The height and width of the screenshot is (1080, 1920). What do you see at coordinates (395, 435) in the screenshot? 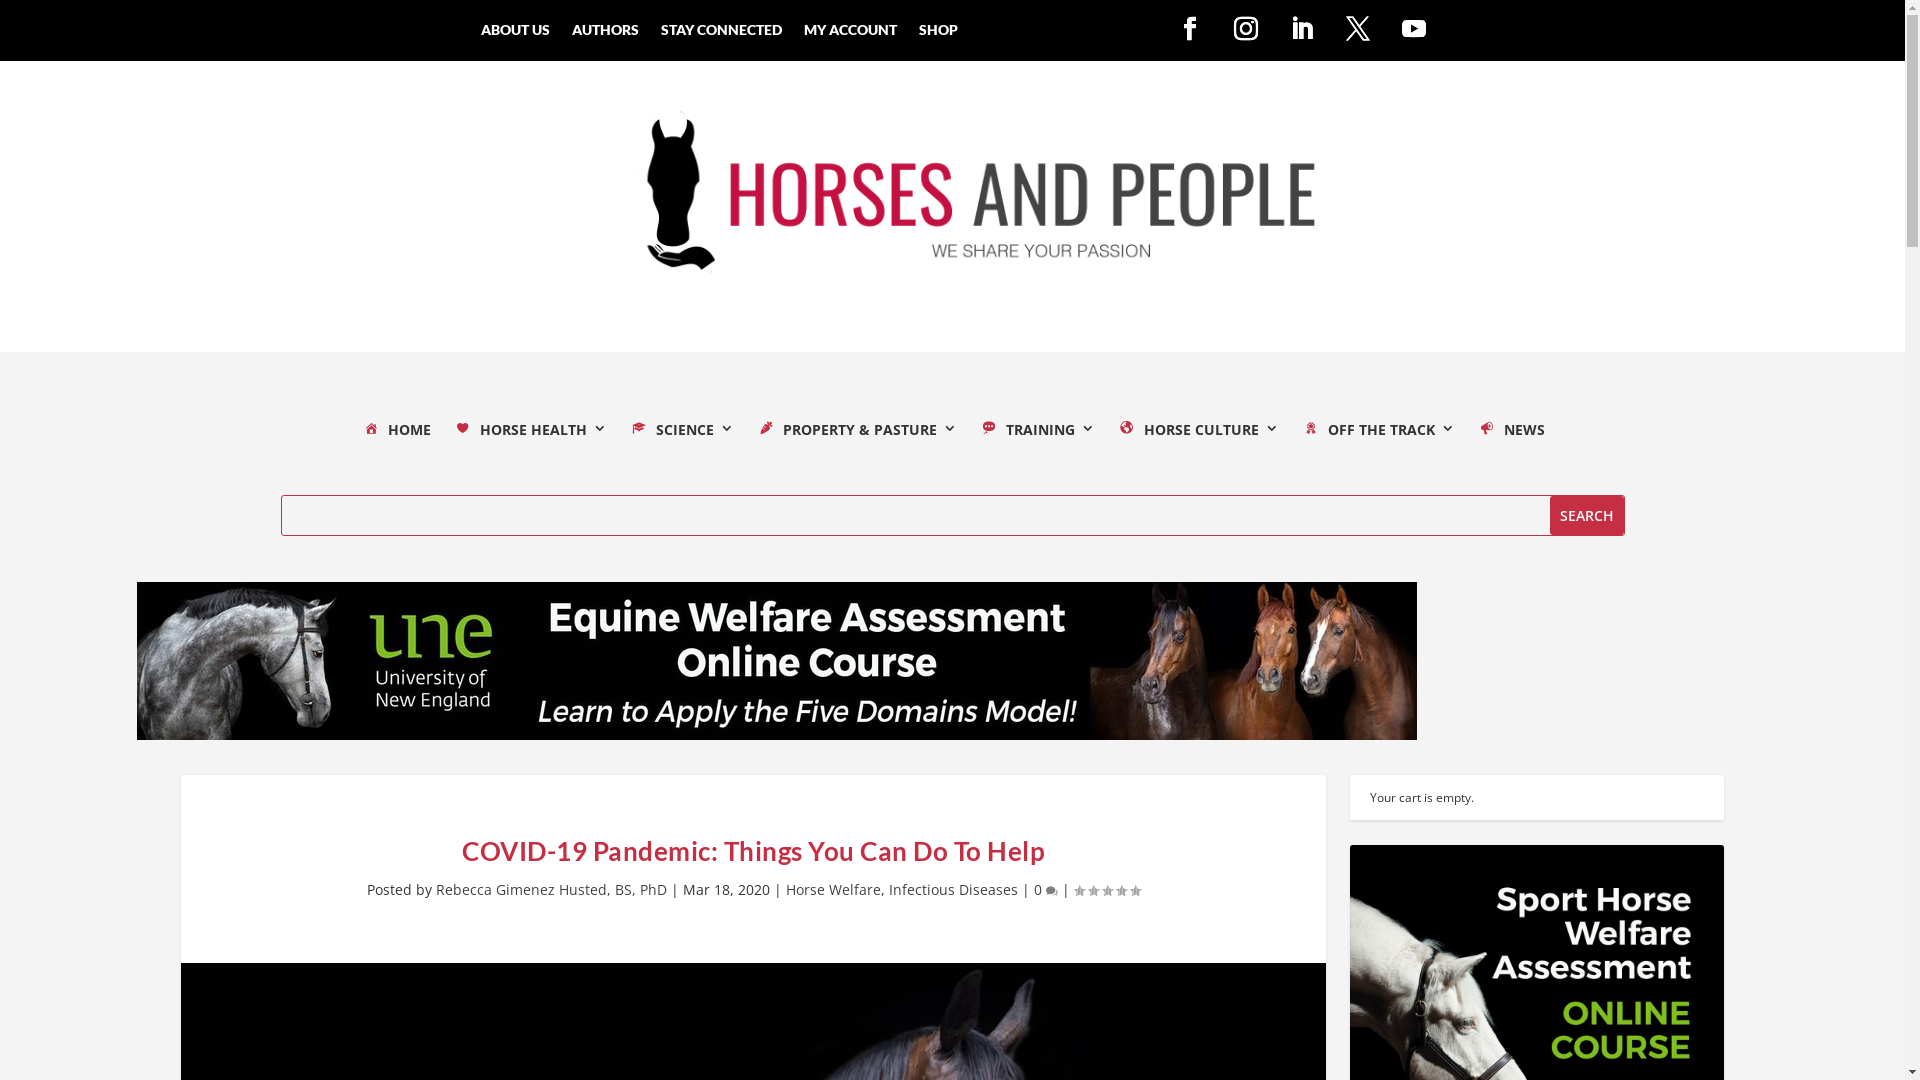
I see `HOME` at bounding box center [395, 435].